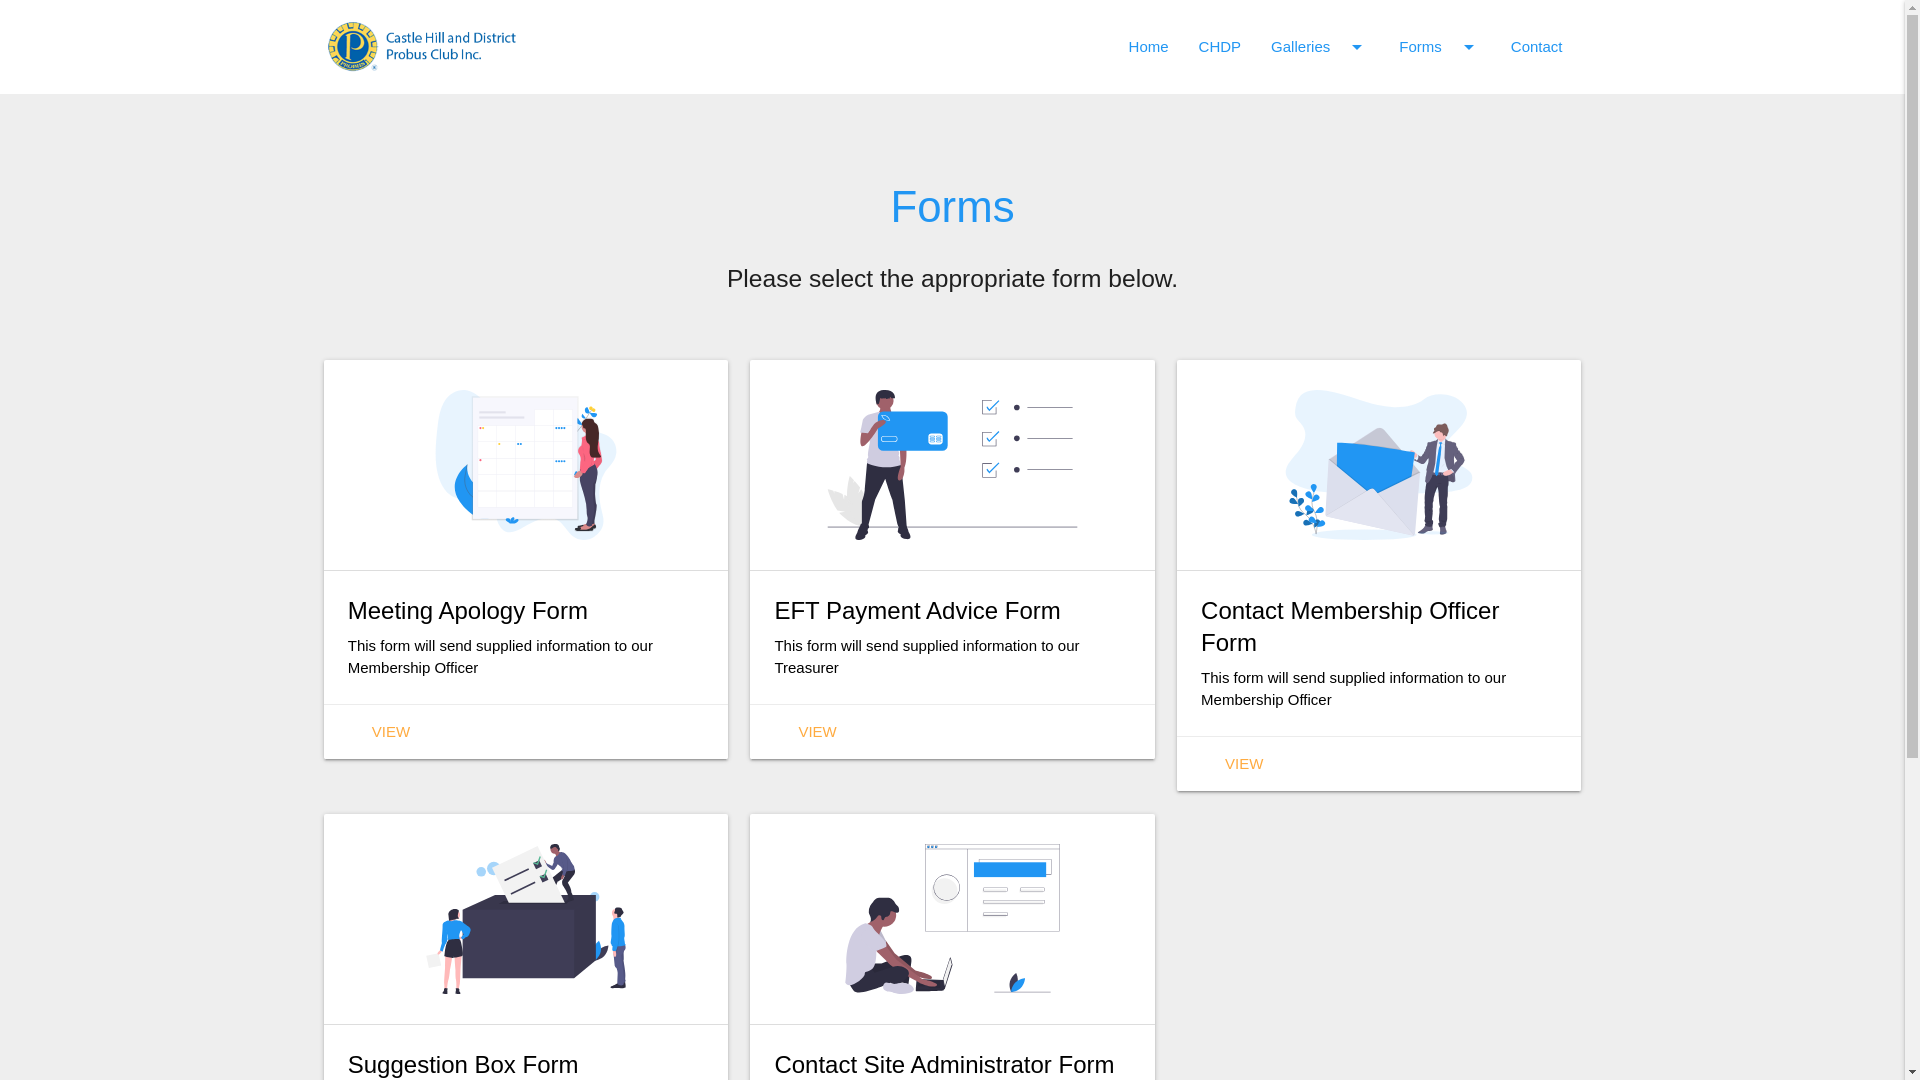 This screenshot has width=1920, height=1080. Describe the element at coordinates (391, 732) in the screenshot. I see `VIEW` at that location.